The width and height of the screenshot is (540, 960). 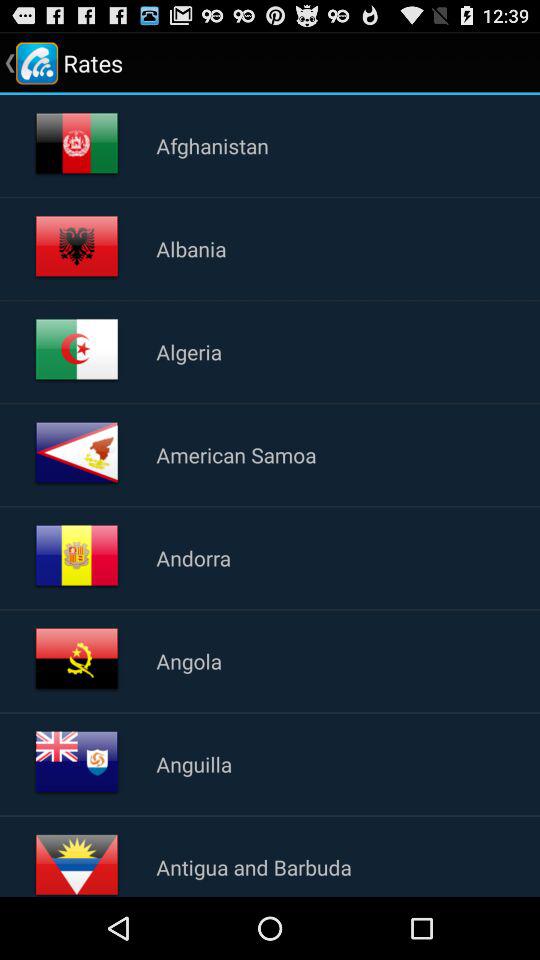 What do you see at coordinates (189, 351) in the screenshot?
I see `launch app below albania item` at bounding box center [189, 351].